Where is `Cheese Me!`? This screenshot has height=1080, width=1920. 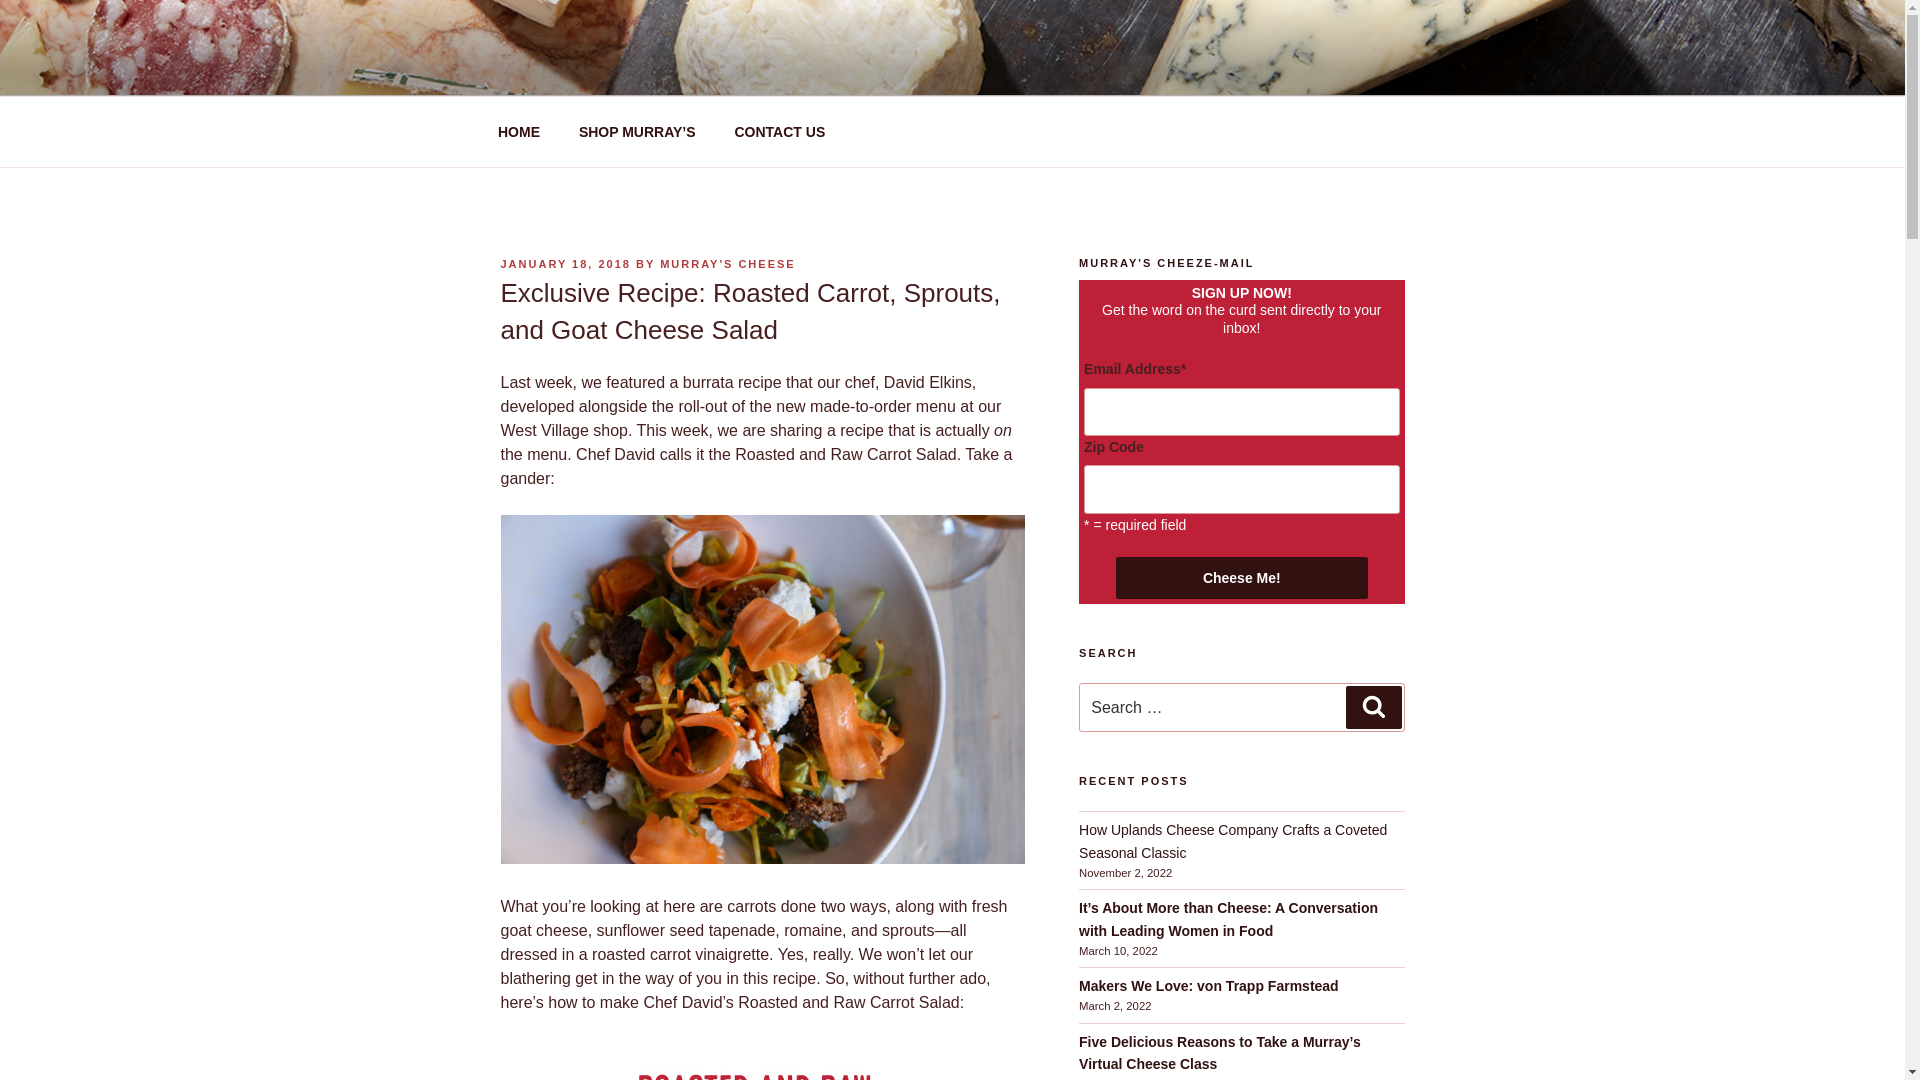
Cheese Me! is located at coordinates (1241, 578).